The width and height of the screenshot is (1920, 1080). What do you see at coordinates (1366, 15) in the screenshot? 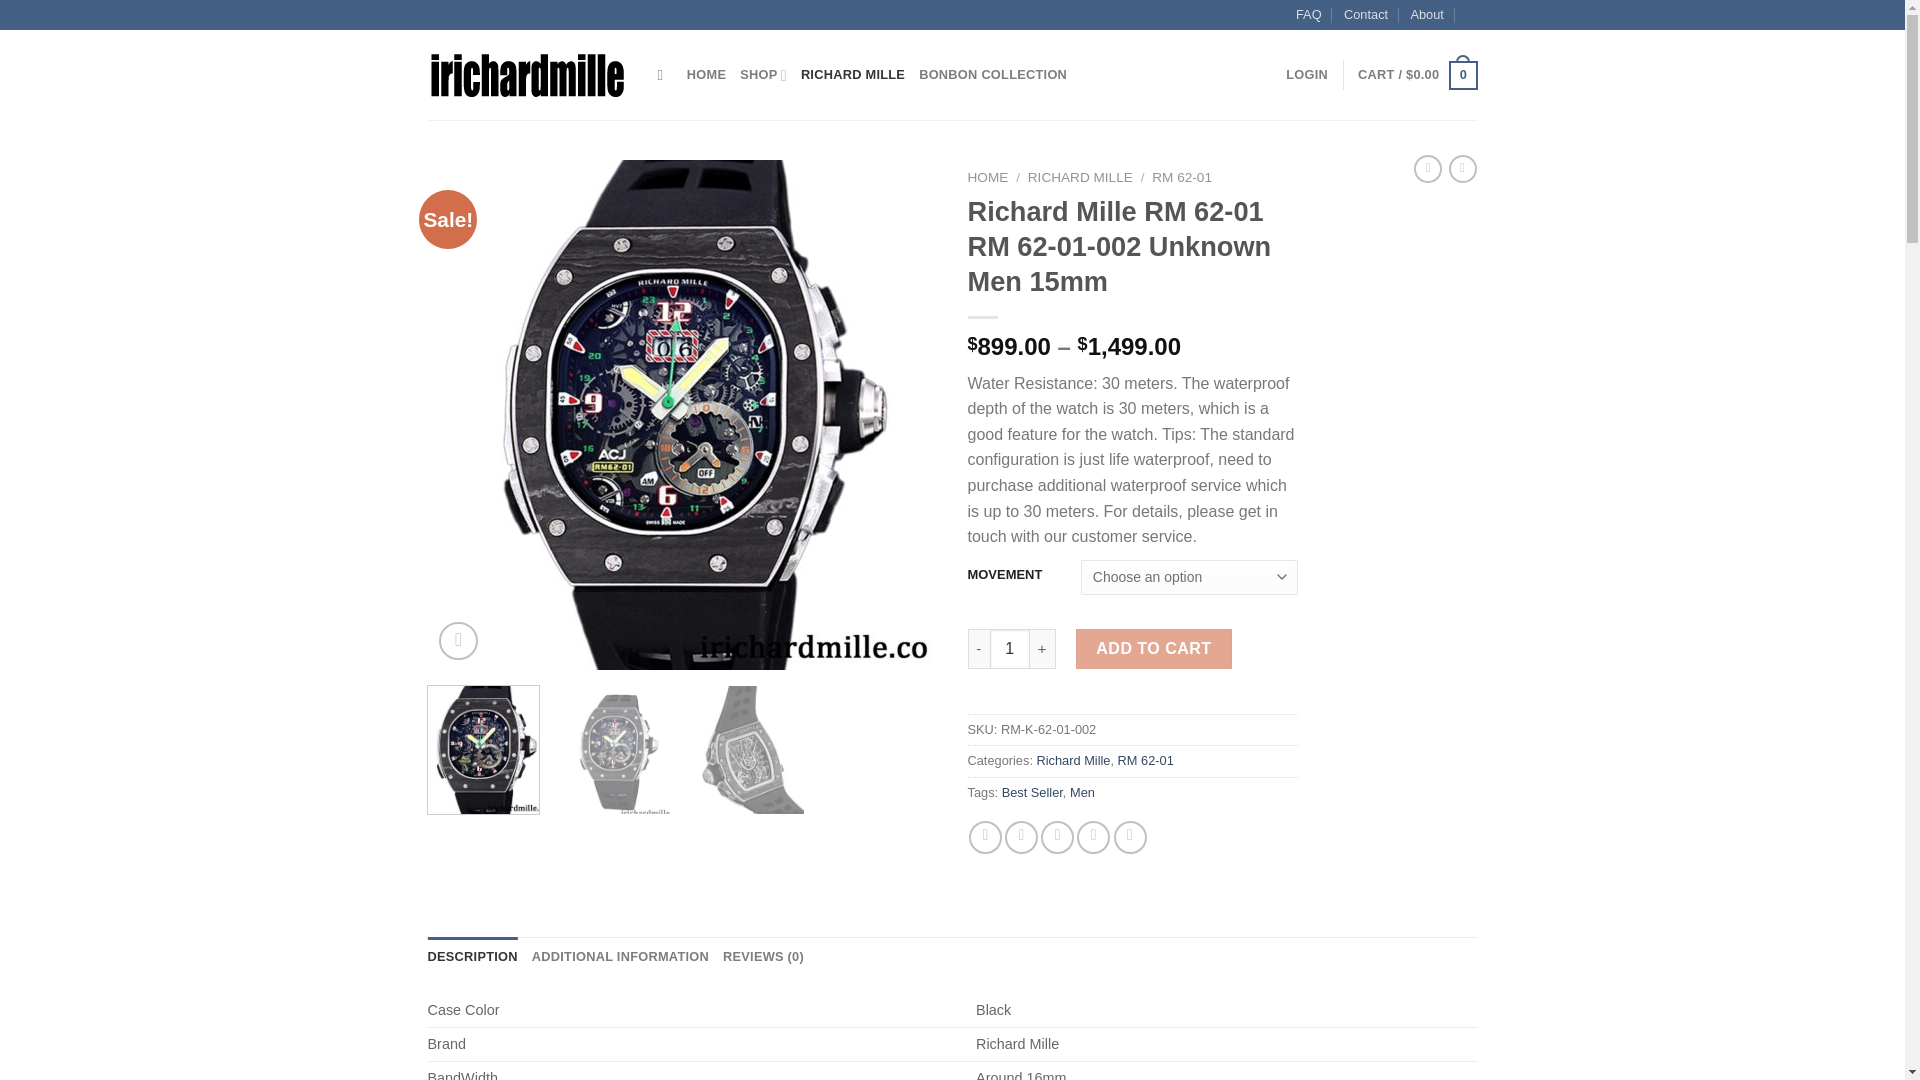
I see `Contact` at bounding box center [1366, 15].